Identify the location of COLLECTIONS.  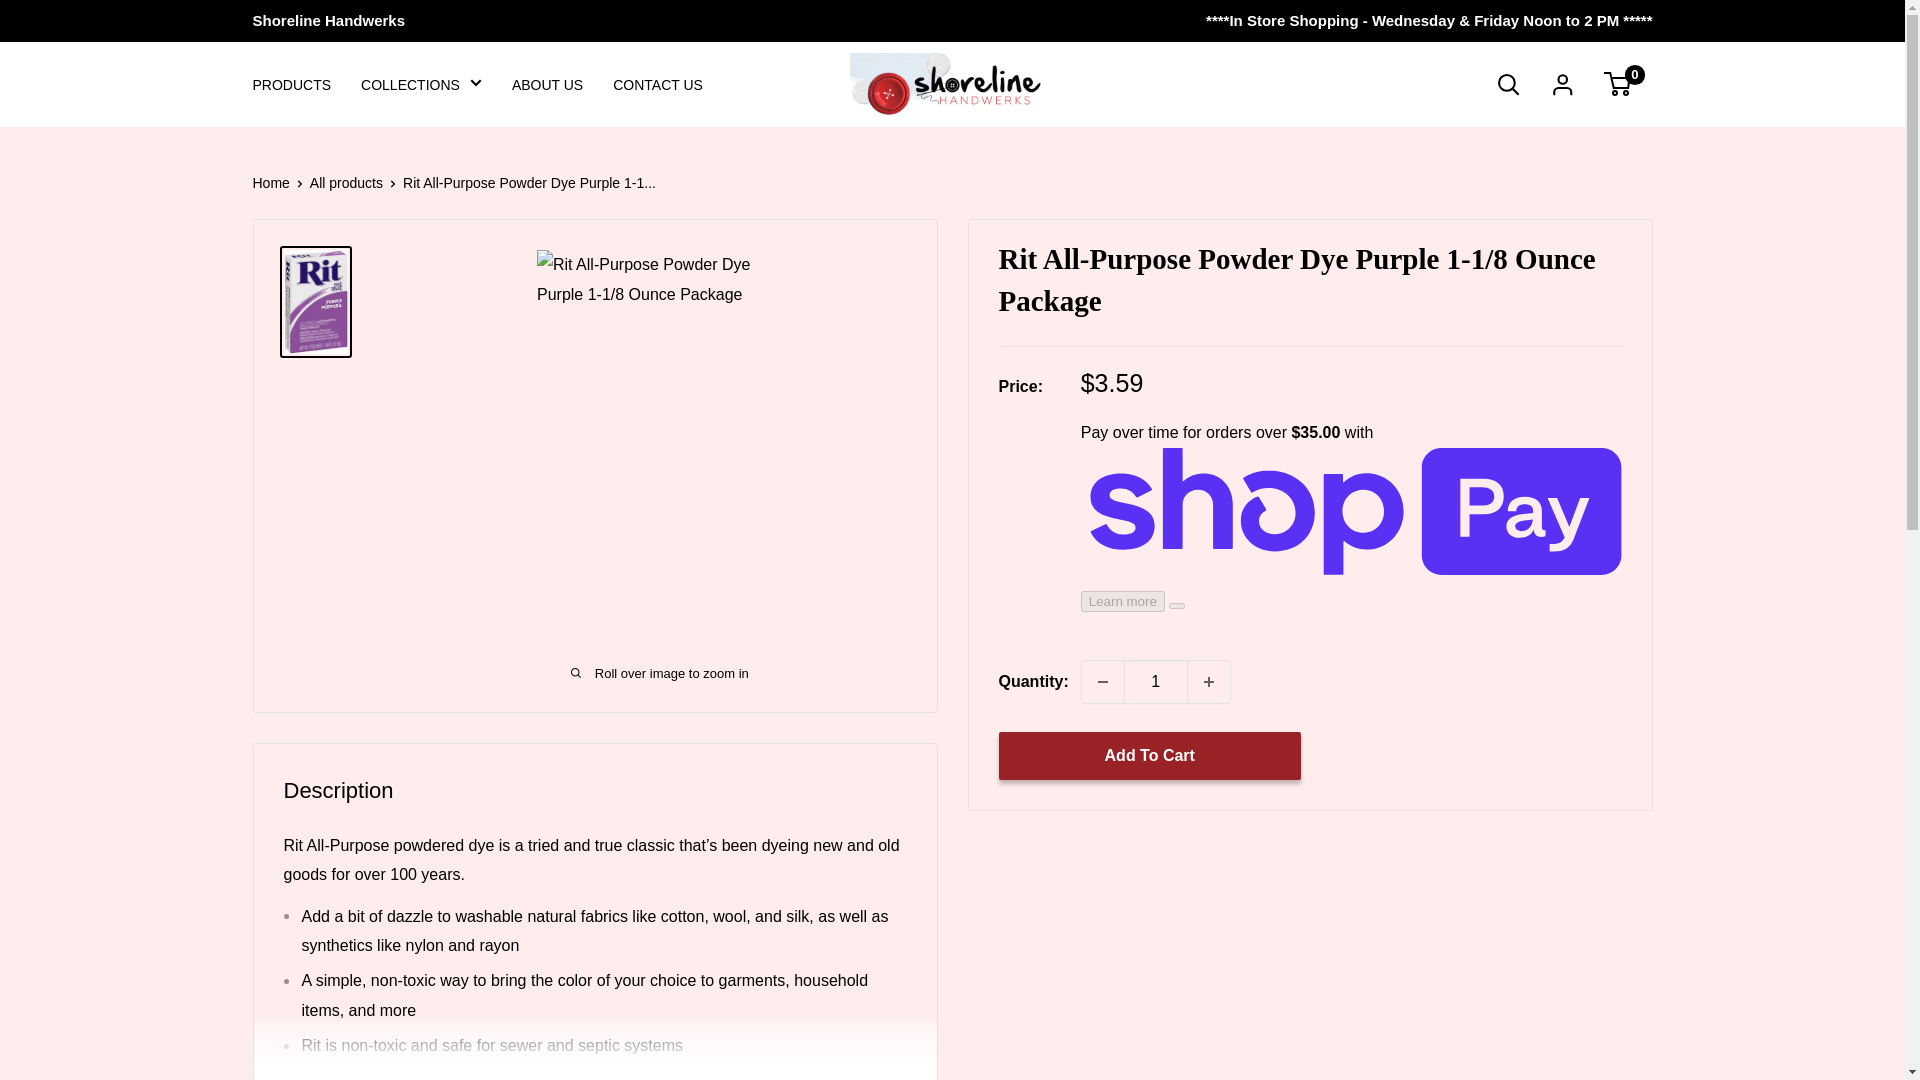
(420, 85).